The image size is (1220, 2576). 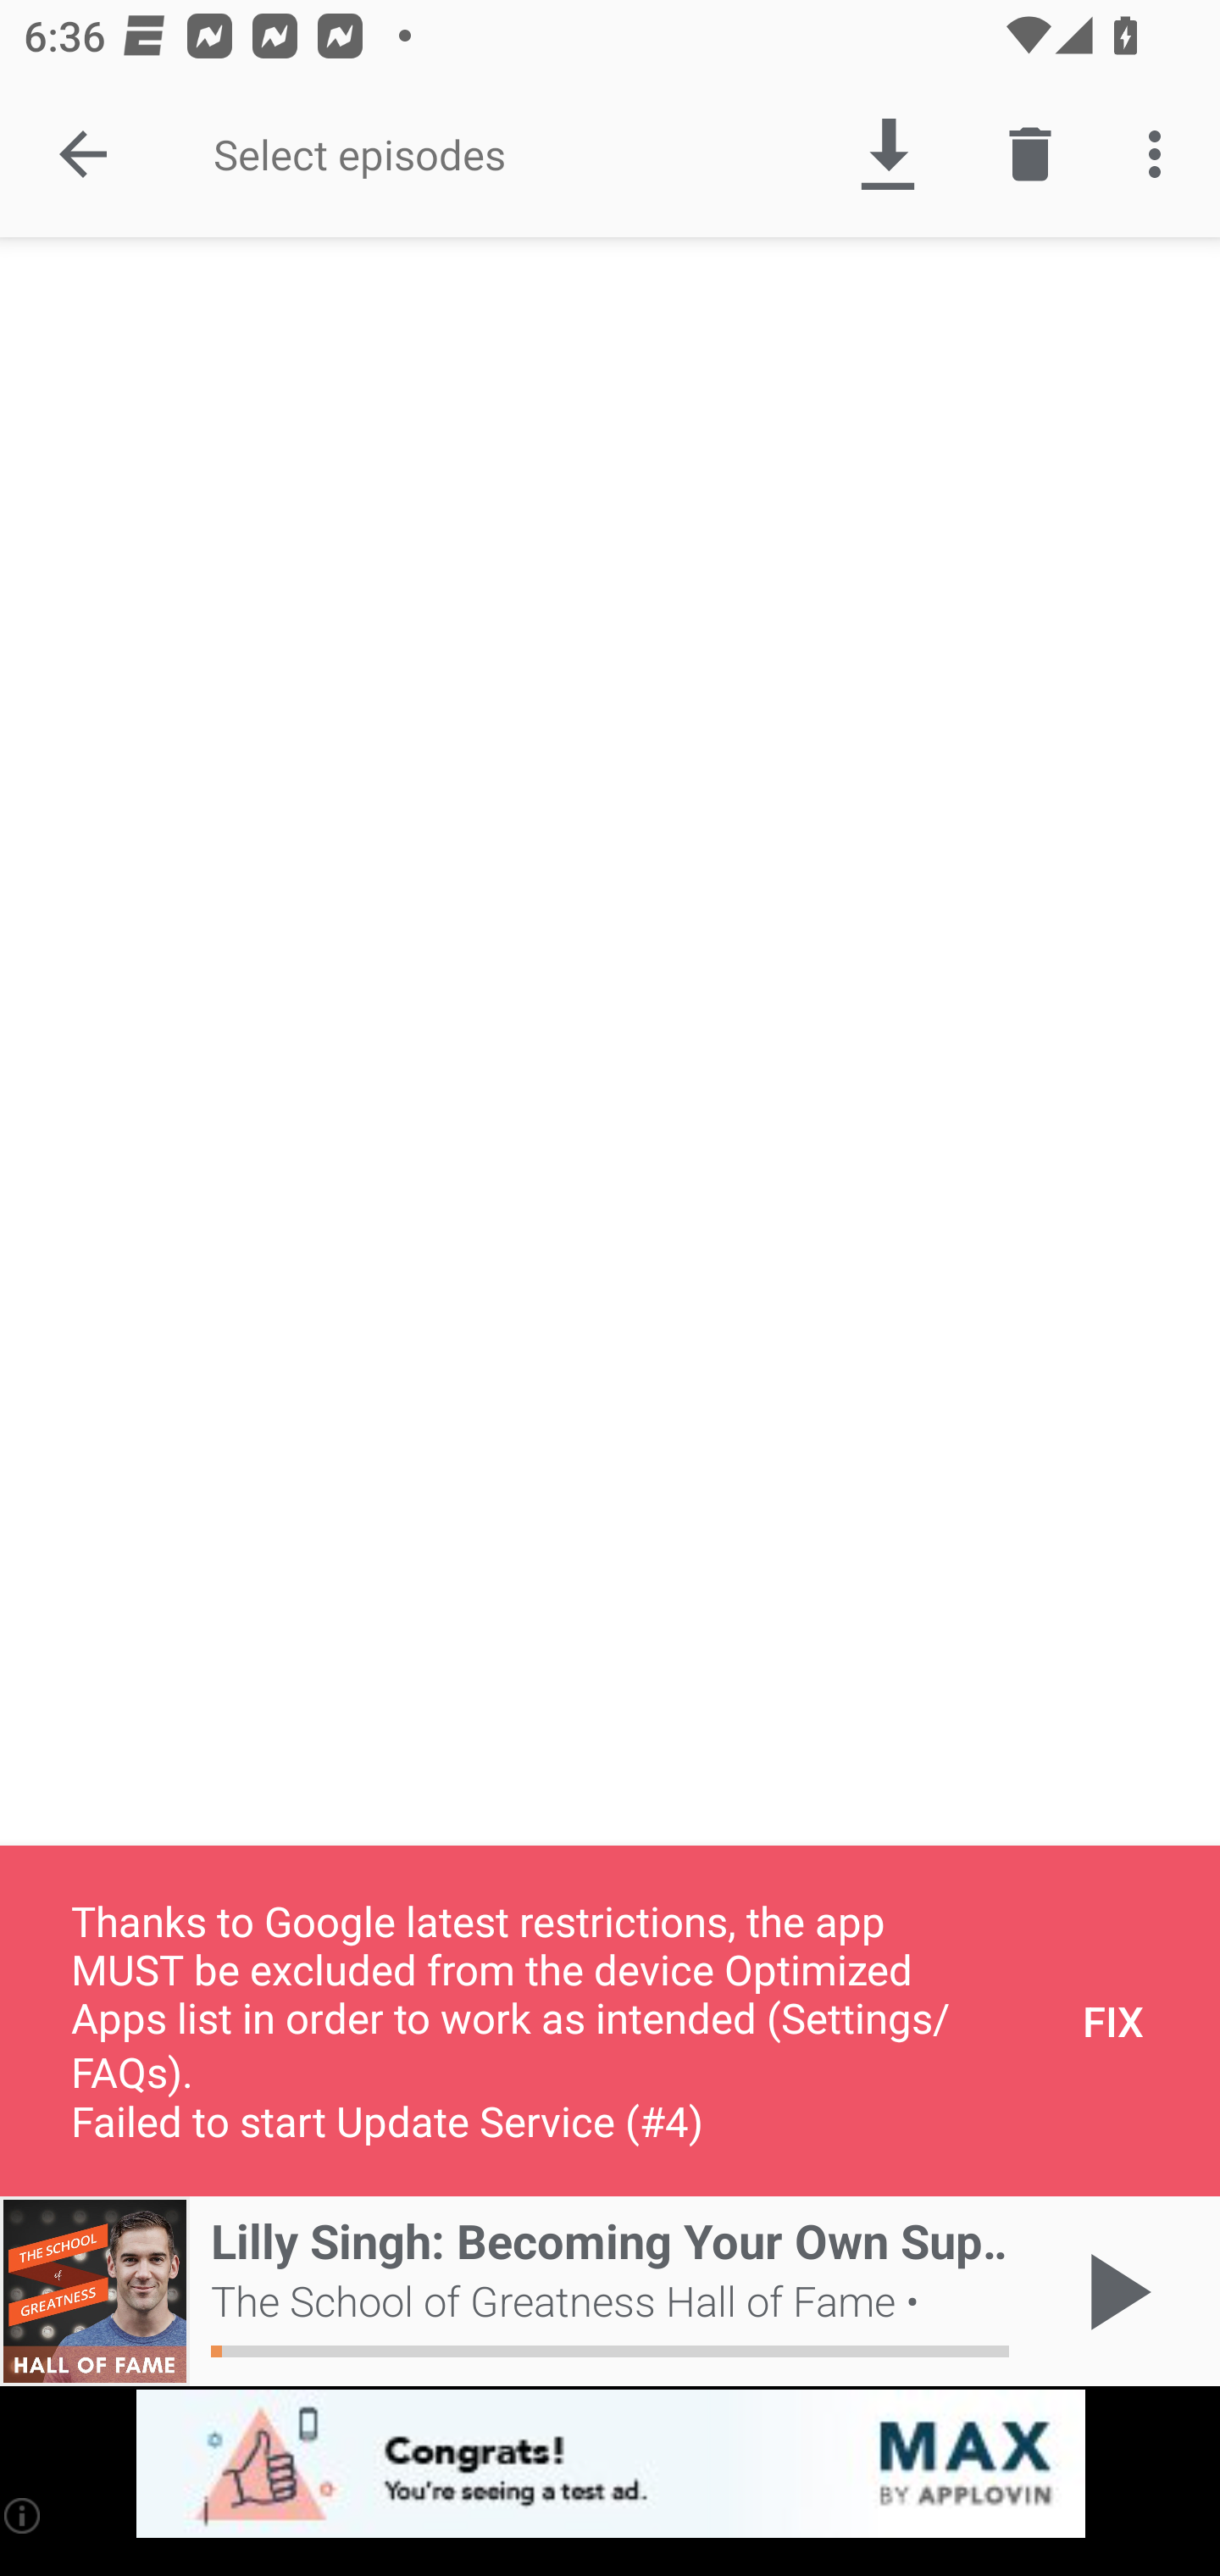 I want to click on Play / Pause, so click(x=1113, y=2291).